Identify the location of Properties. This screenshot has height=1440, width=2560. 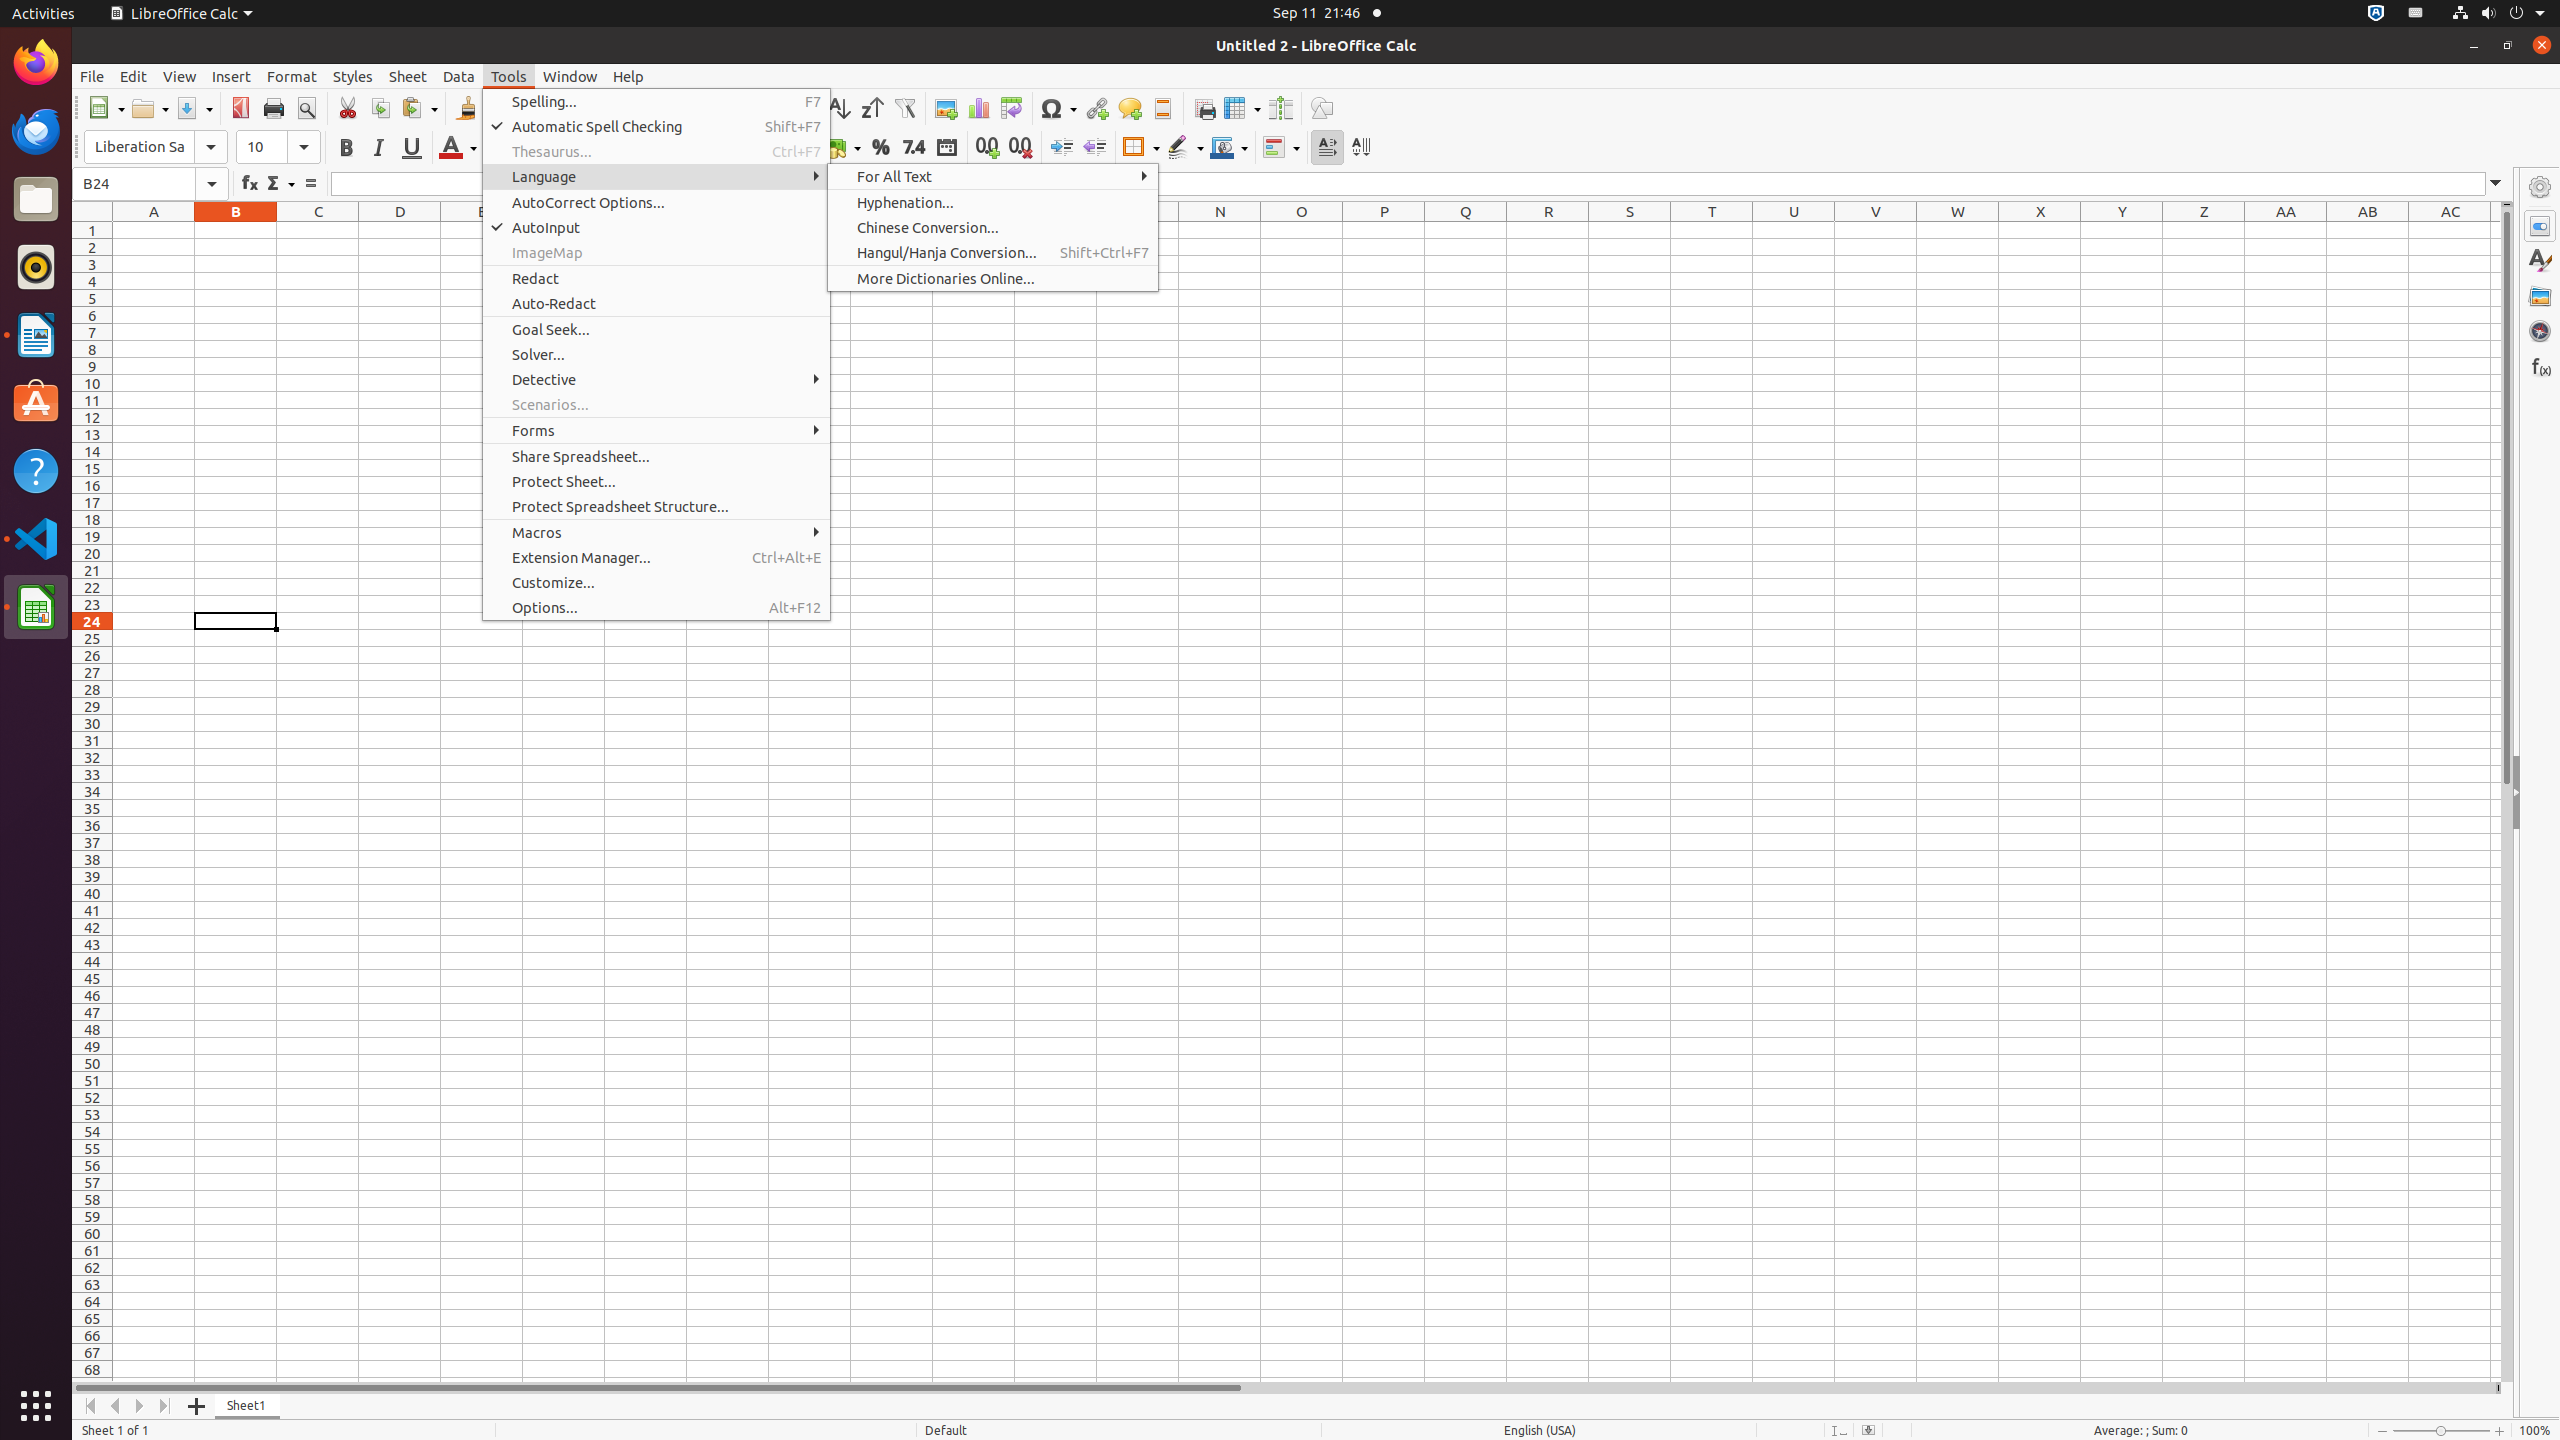
(2540, 793).